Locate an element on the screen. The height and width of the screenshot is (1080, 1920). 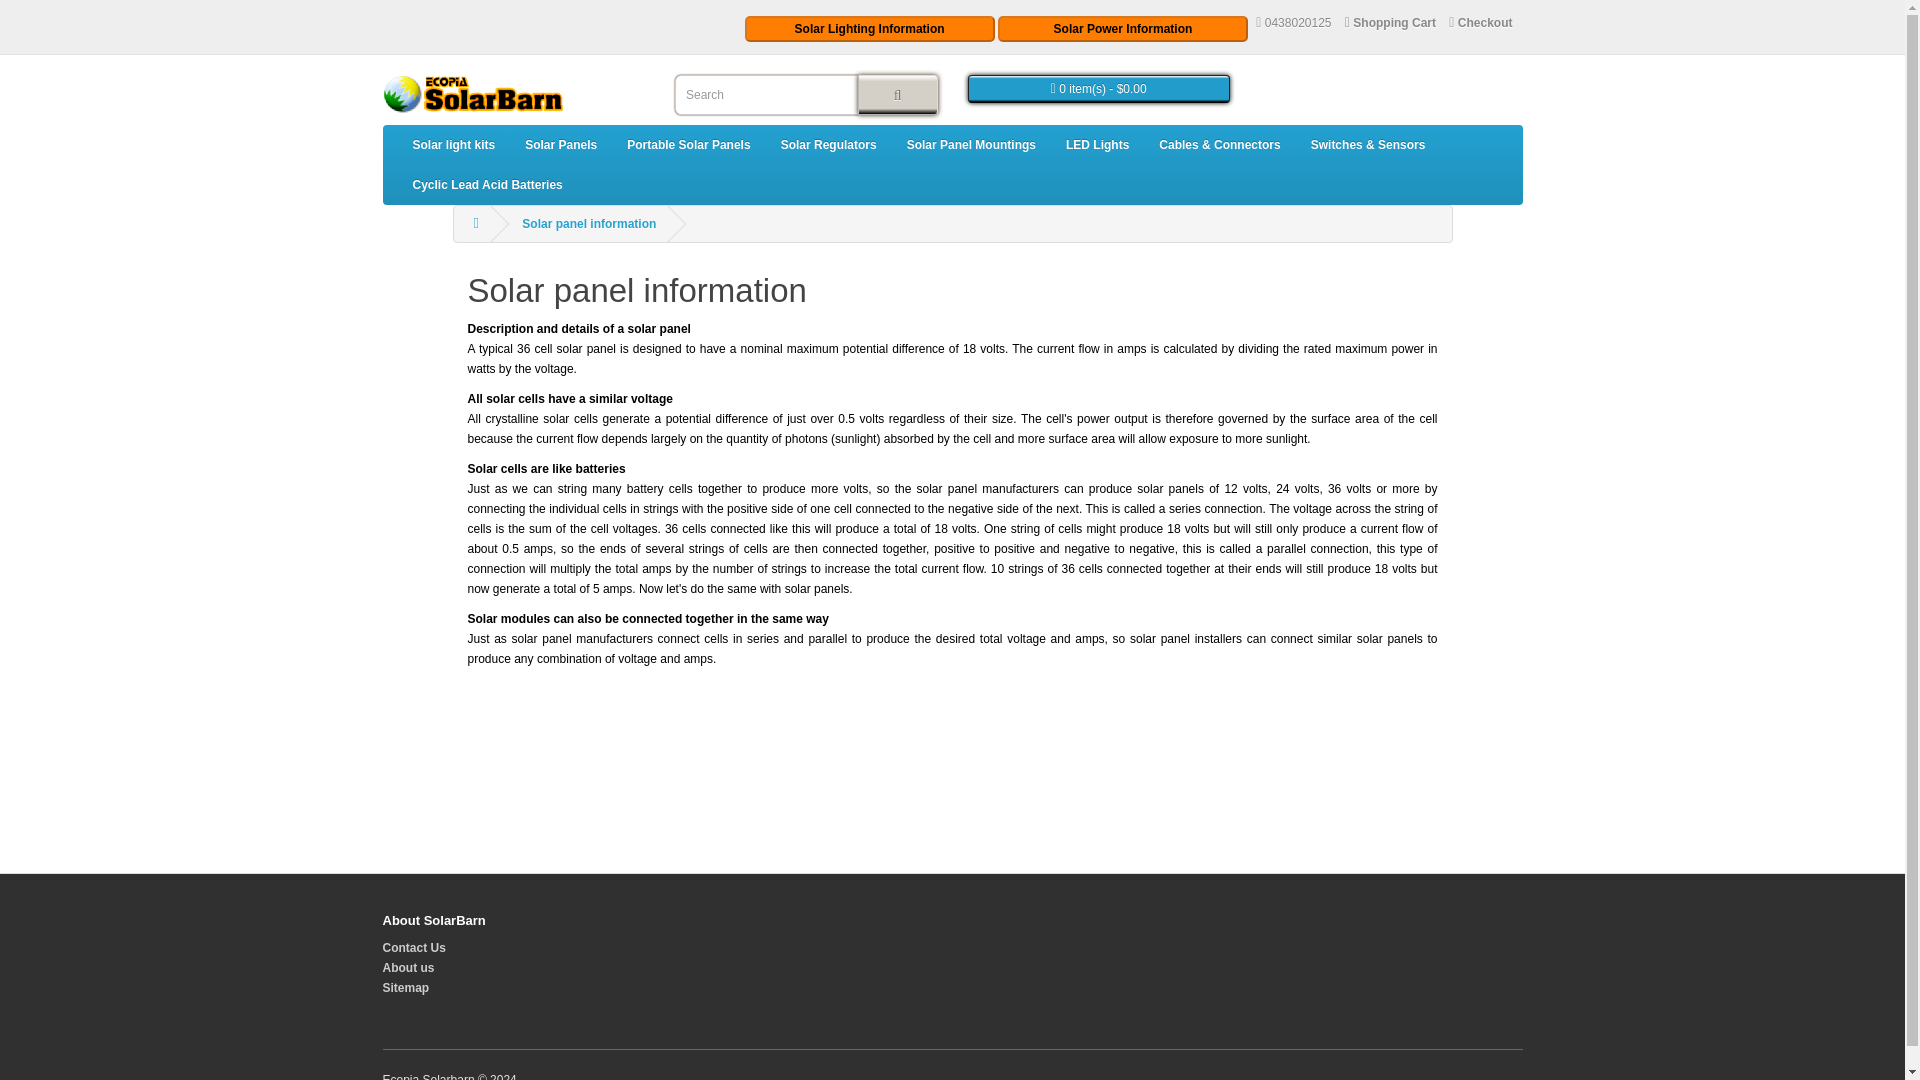
Sitemap is located at coordinates (405, 987).